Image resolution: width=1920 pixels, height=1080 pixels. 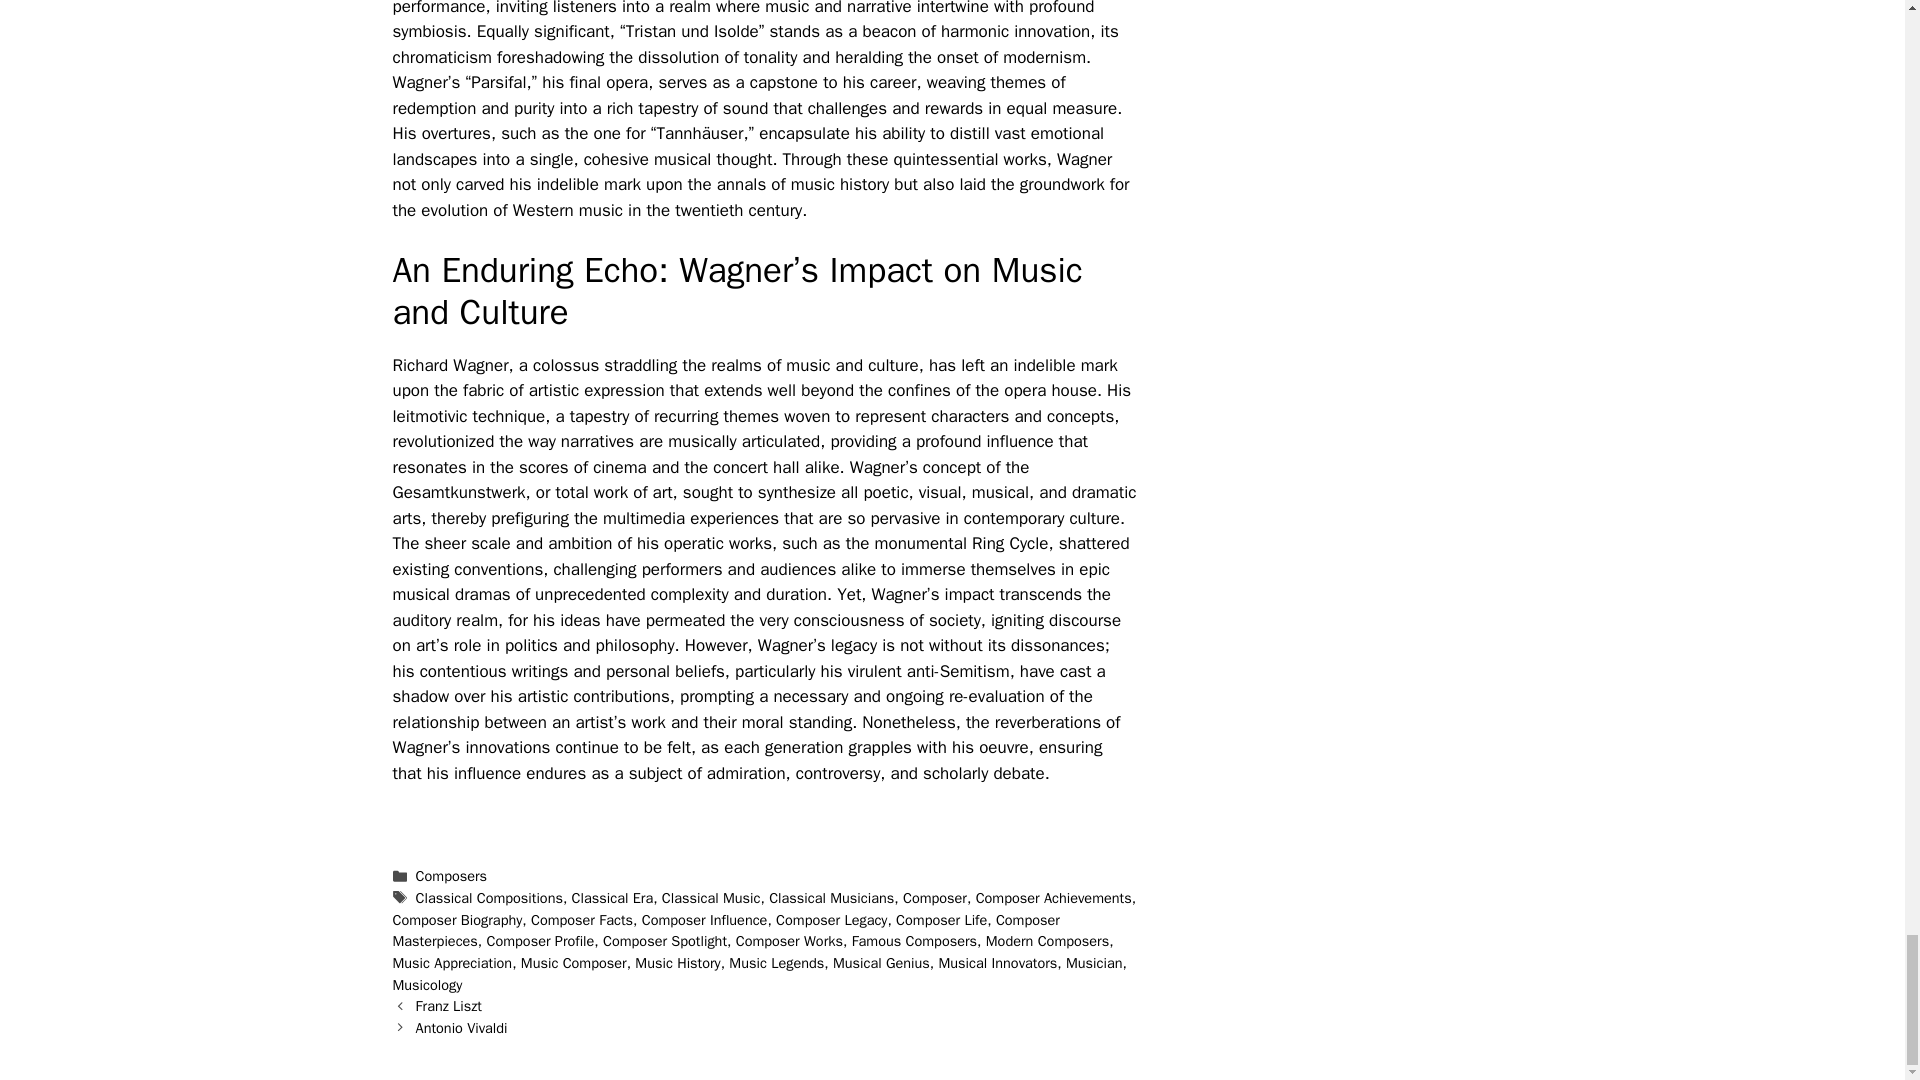 I want to click on Composers, so click(x=452, y=876).